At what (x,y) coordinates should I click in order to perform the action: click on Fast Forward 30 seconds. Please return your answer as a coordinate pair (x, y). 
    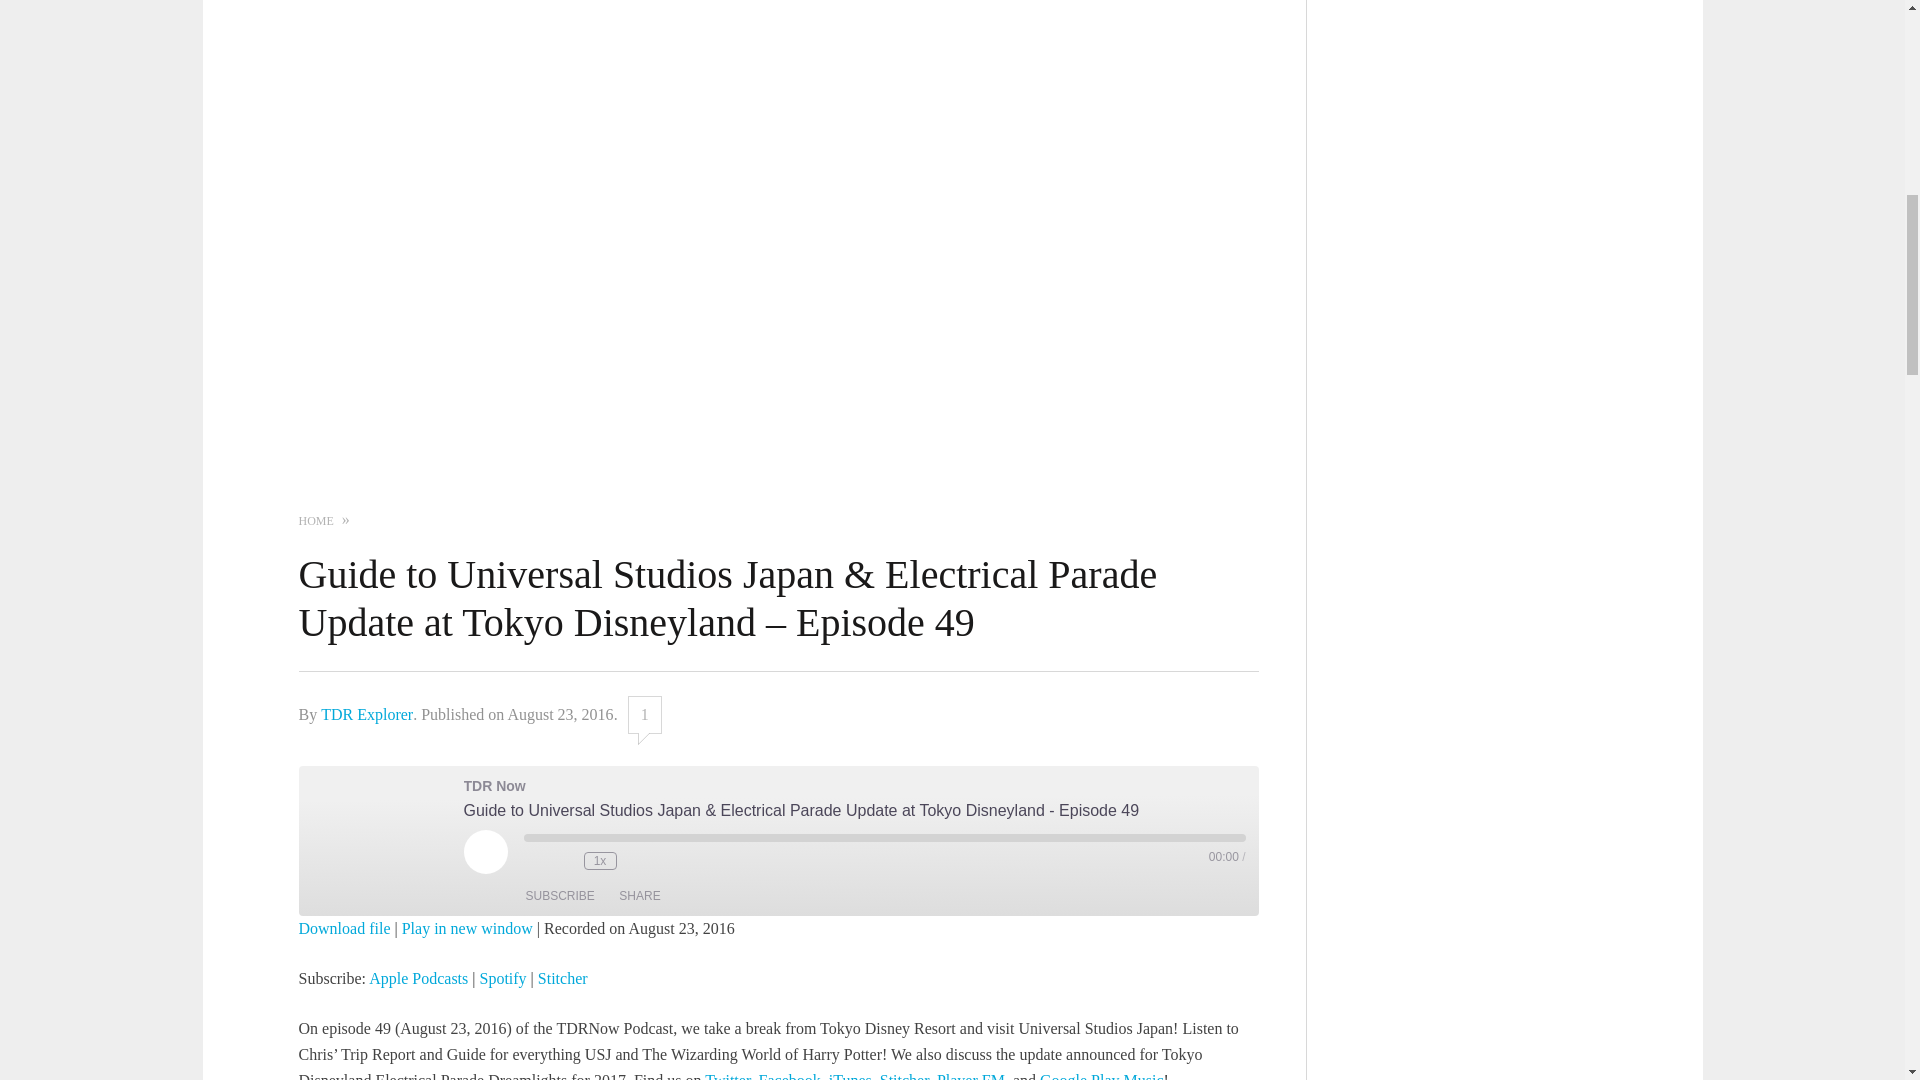
    Looking at the image, I should click on (635, 860).